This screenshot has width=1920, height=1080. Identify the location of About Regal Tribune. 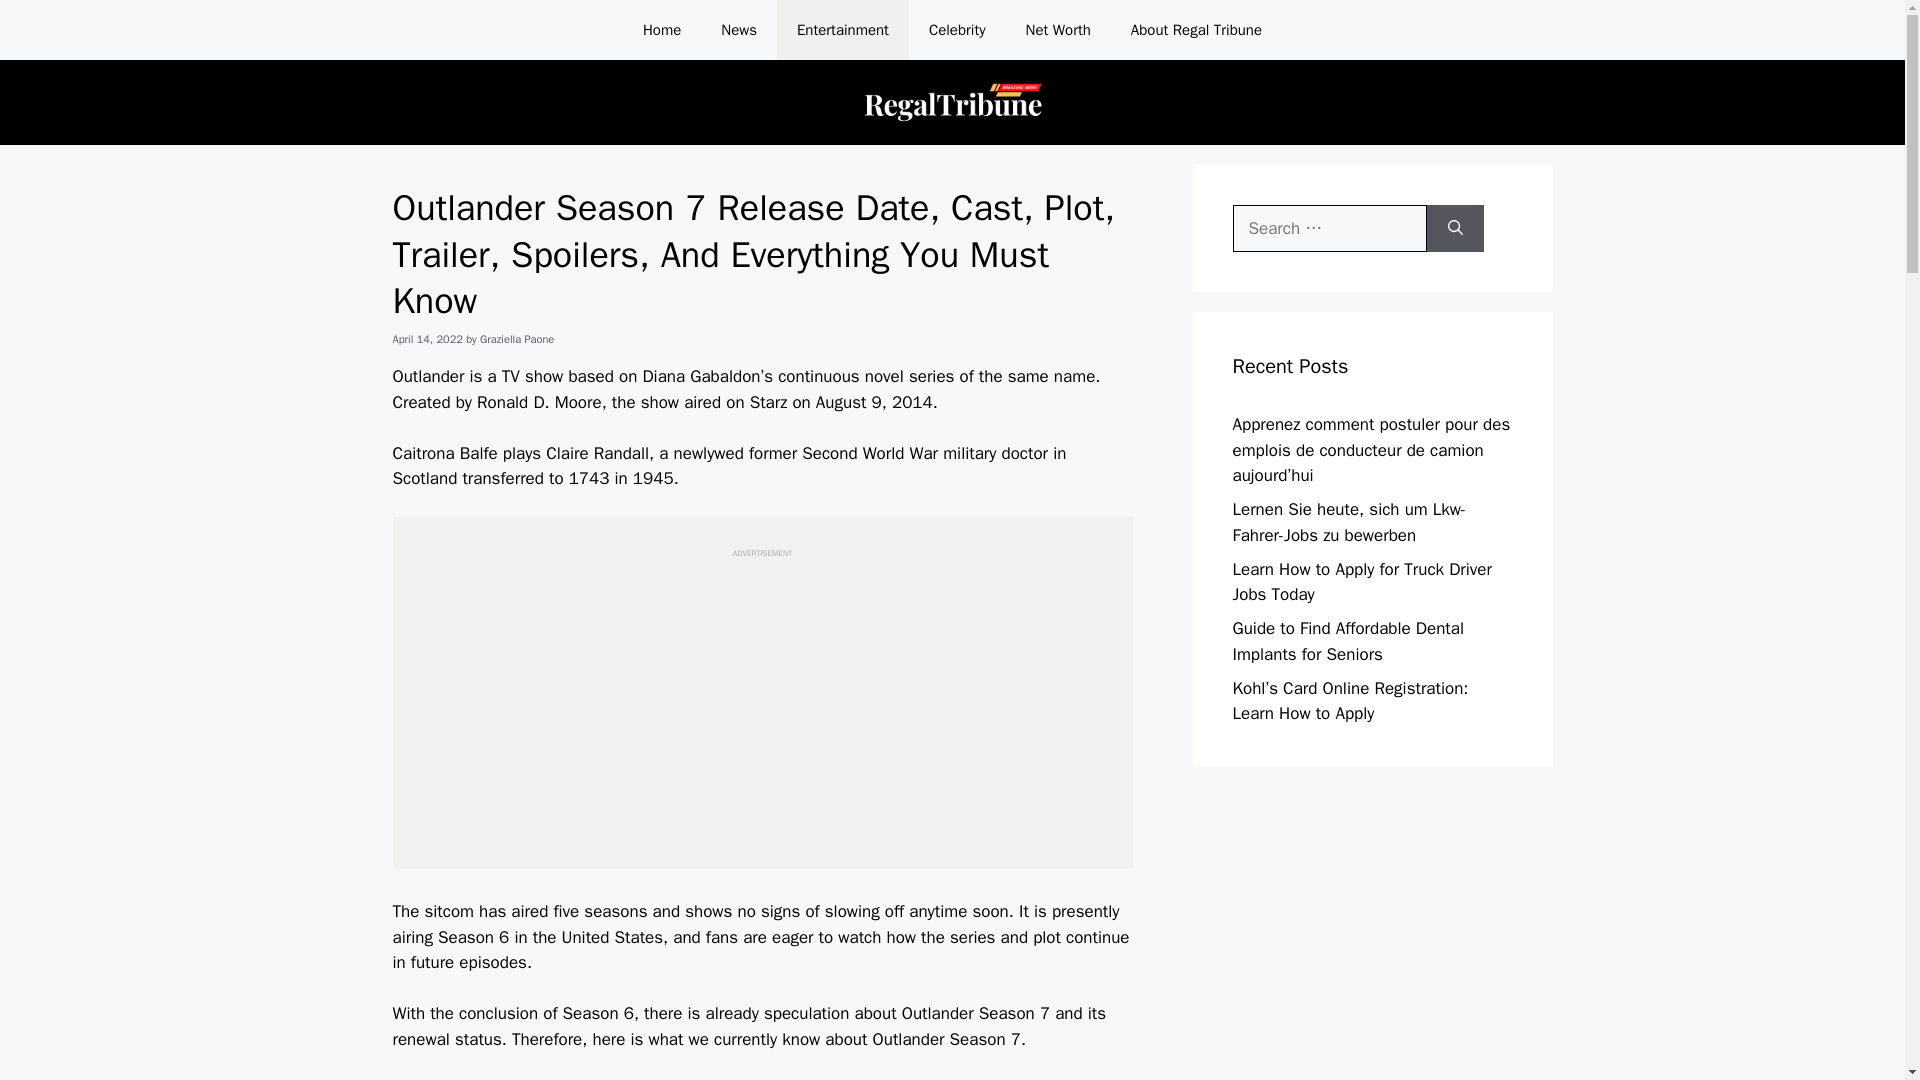
(1196, 30).